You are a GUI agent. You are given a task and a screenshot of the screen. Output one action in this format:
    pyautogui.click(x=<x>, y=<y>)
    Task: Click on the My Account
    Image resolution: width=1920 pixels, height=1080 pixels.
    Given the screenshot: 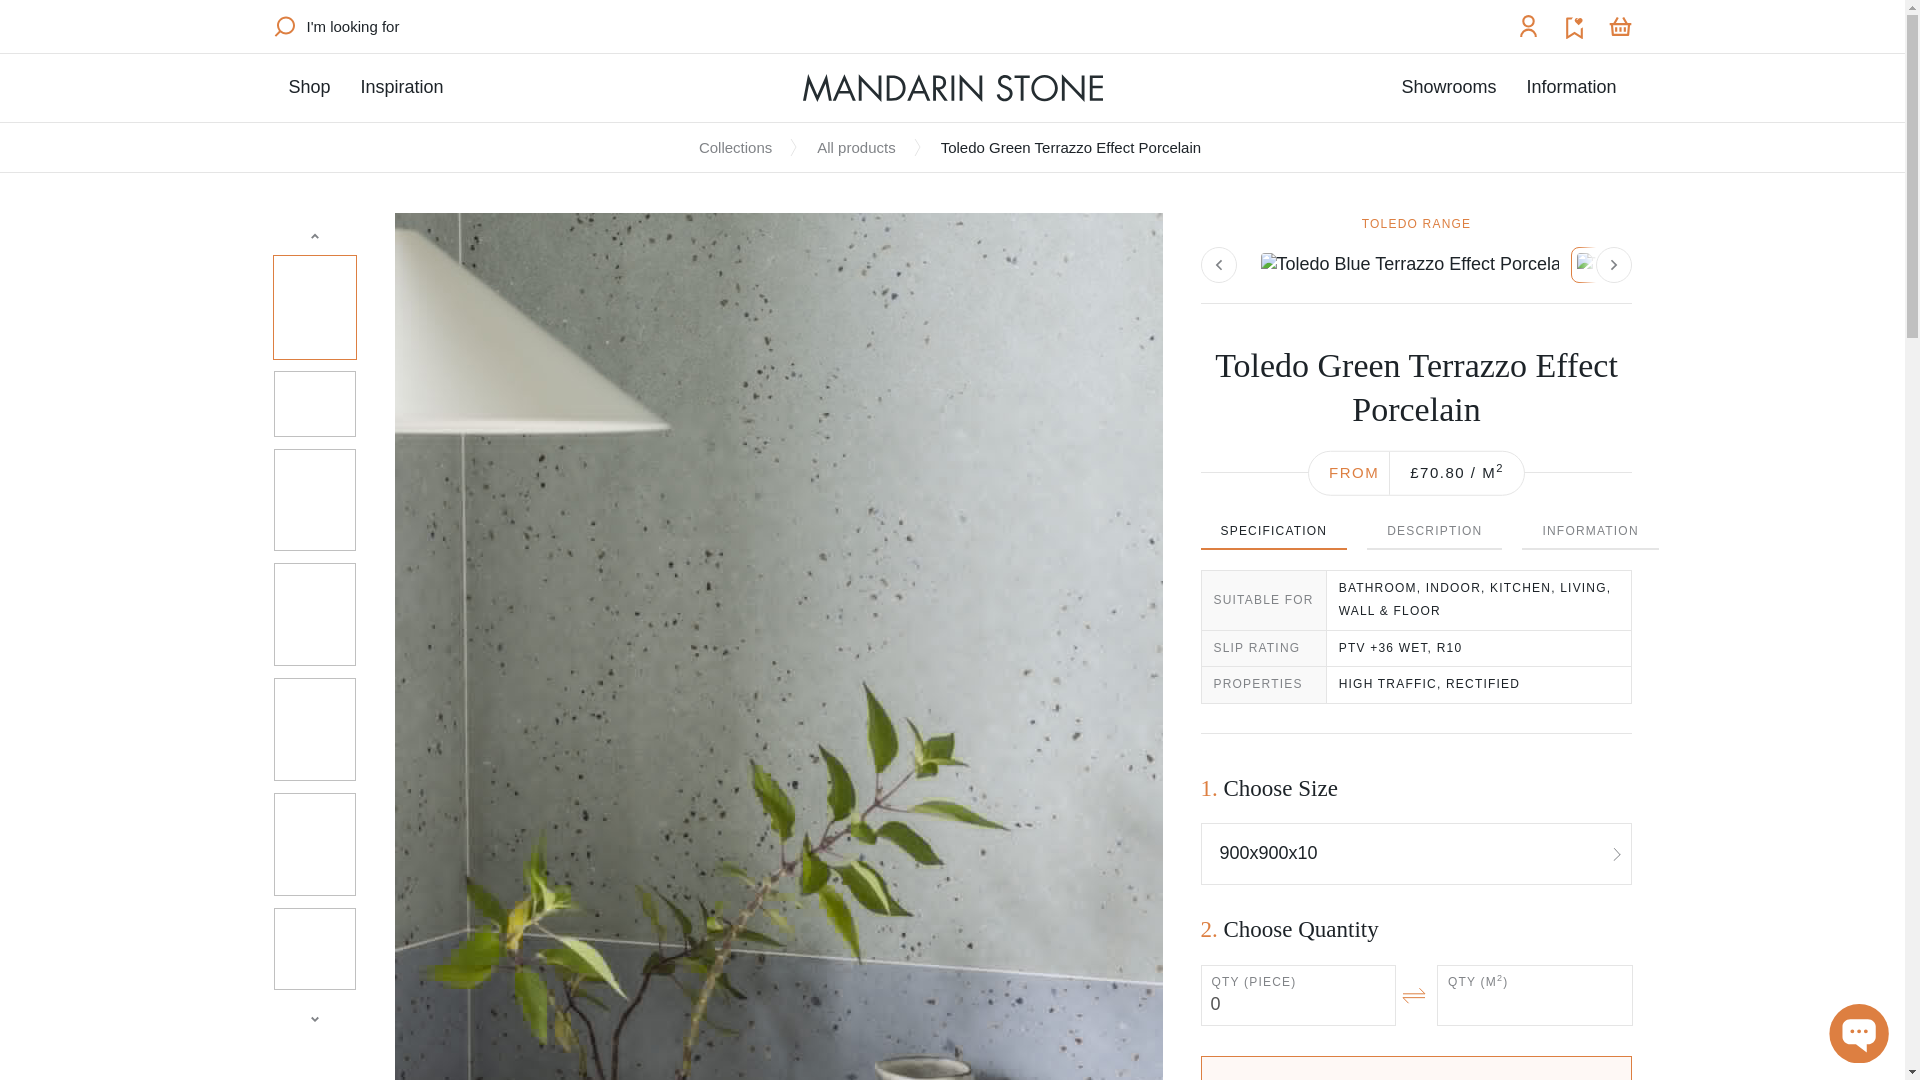 What is the action you would take?
    pyautogui.click(x=1528, y=26)
    